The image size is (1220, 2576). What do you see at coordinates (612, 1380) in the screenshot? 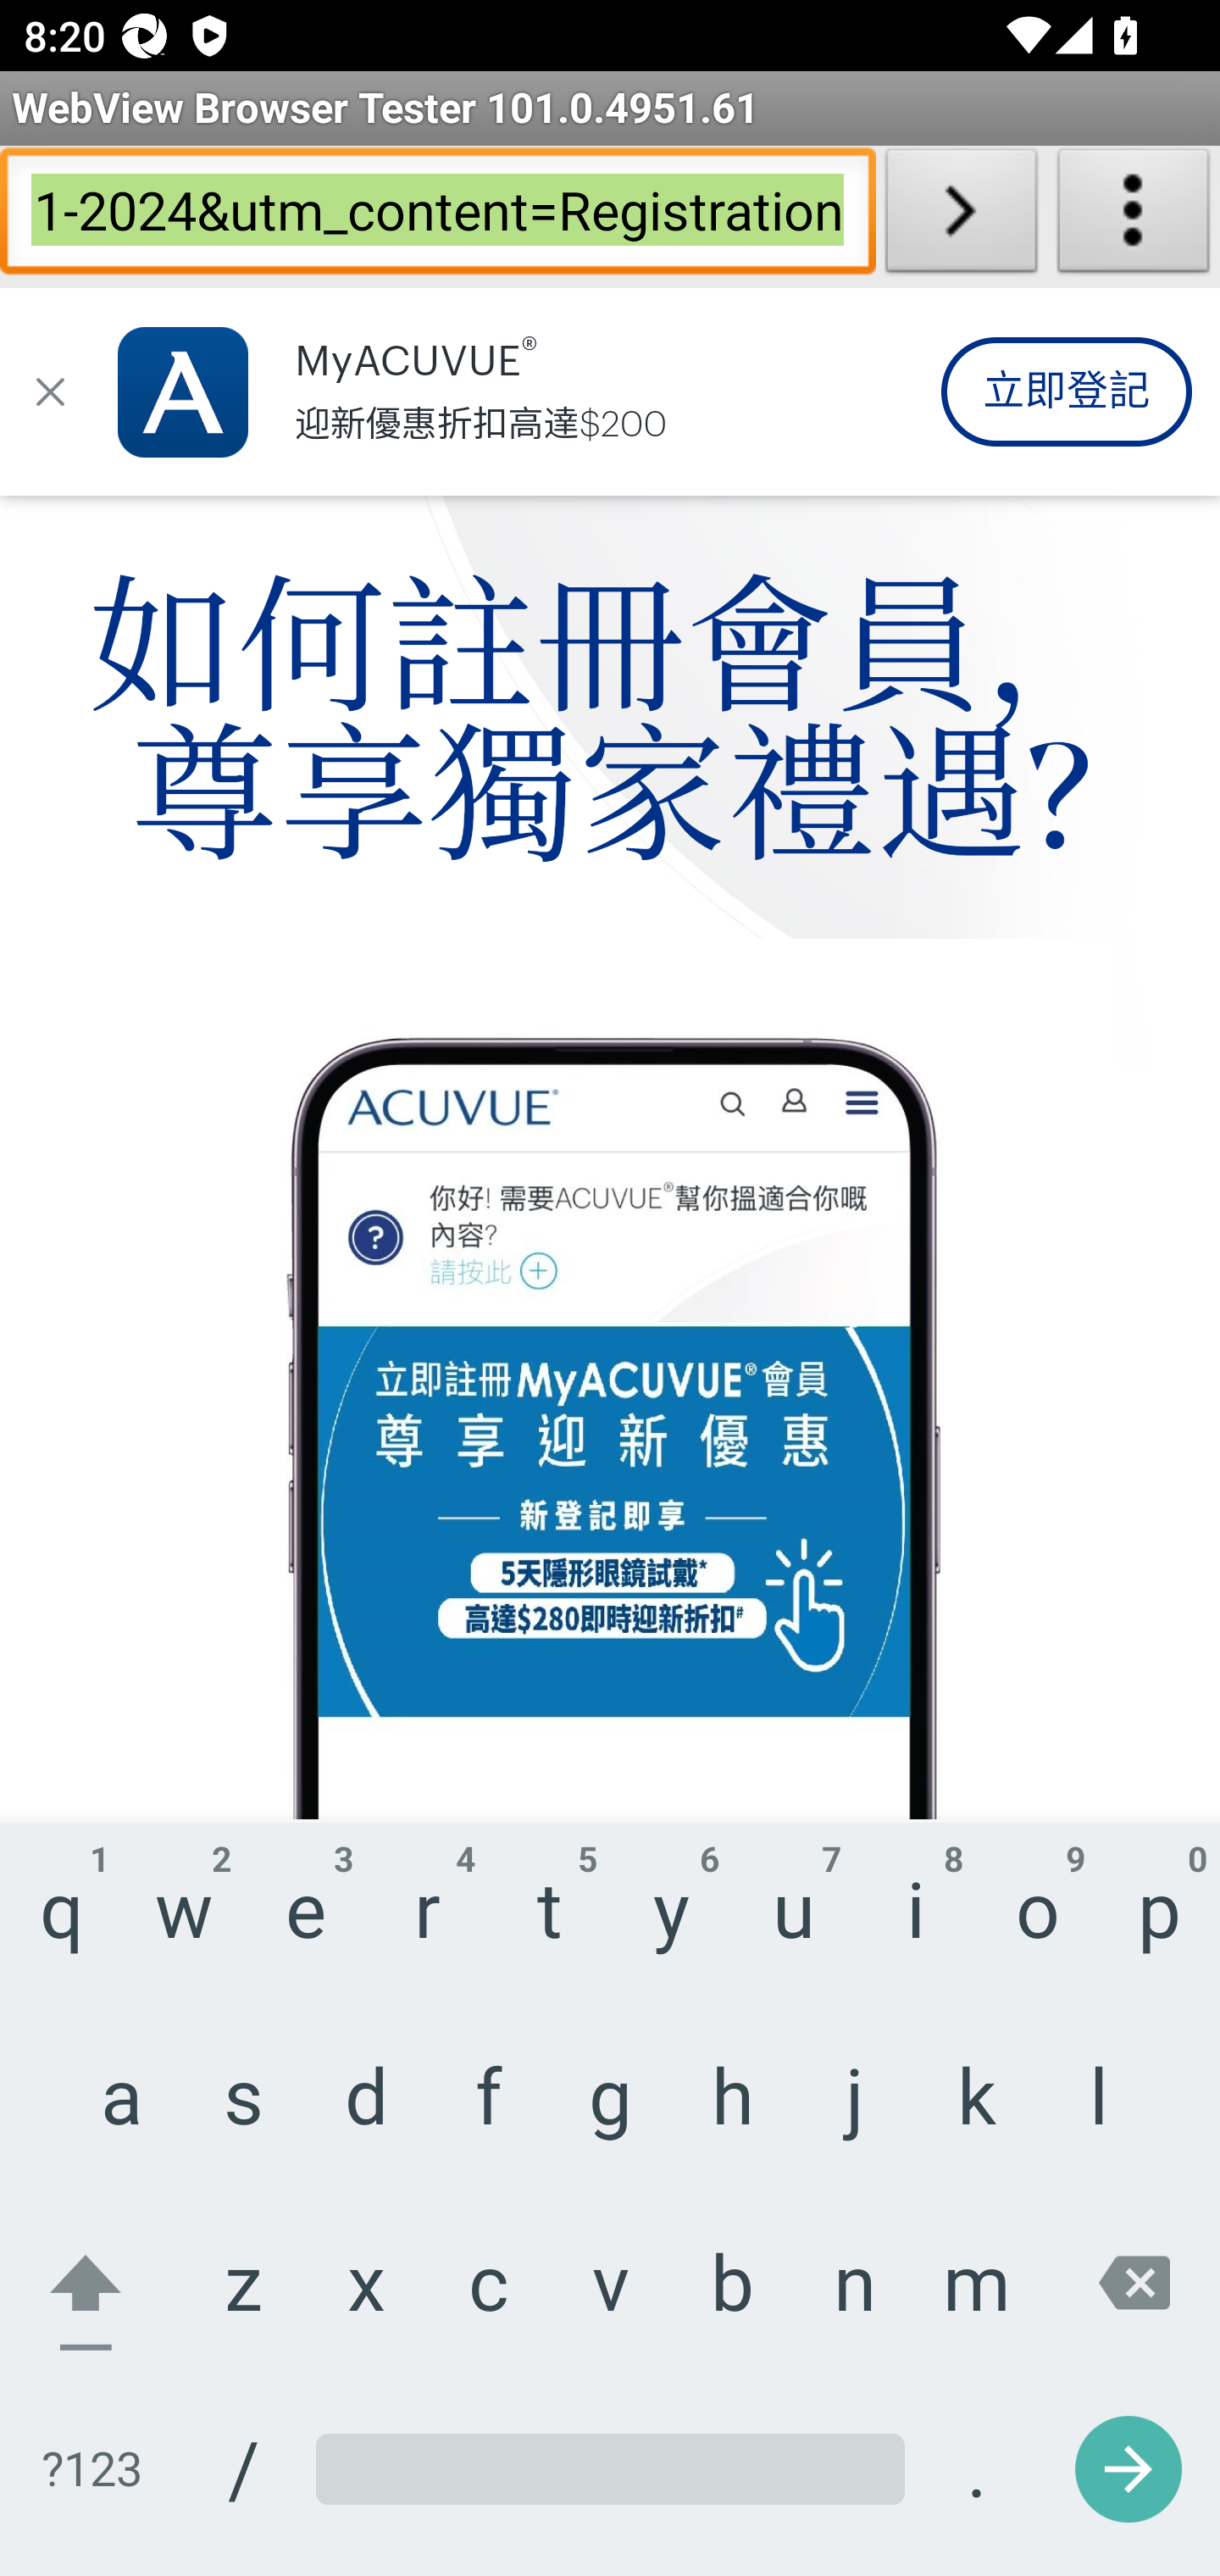
I see `myacuvue-iphone-pages_20230612_v02-1_5` at bounding box center [612, 1380].